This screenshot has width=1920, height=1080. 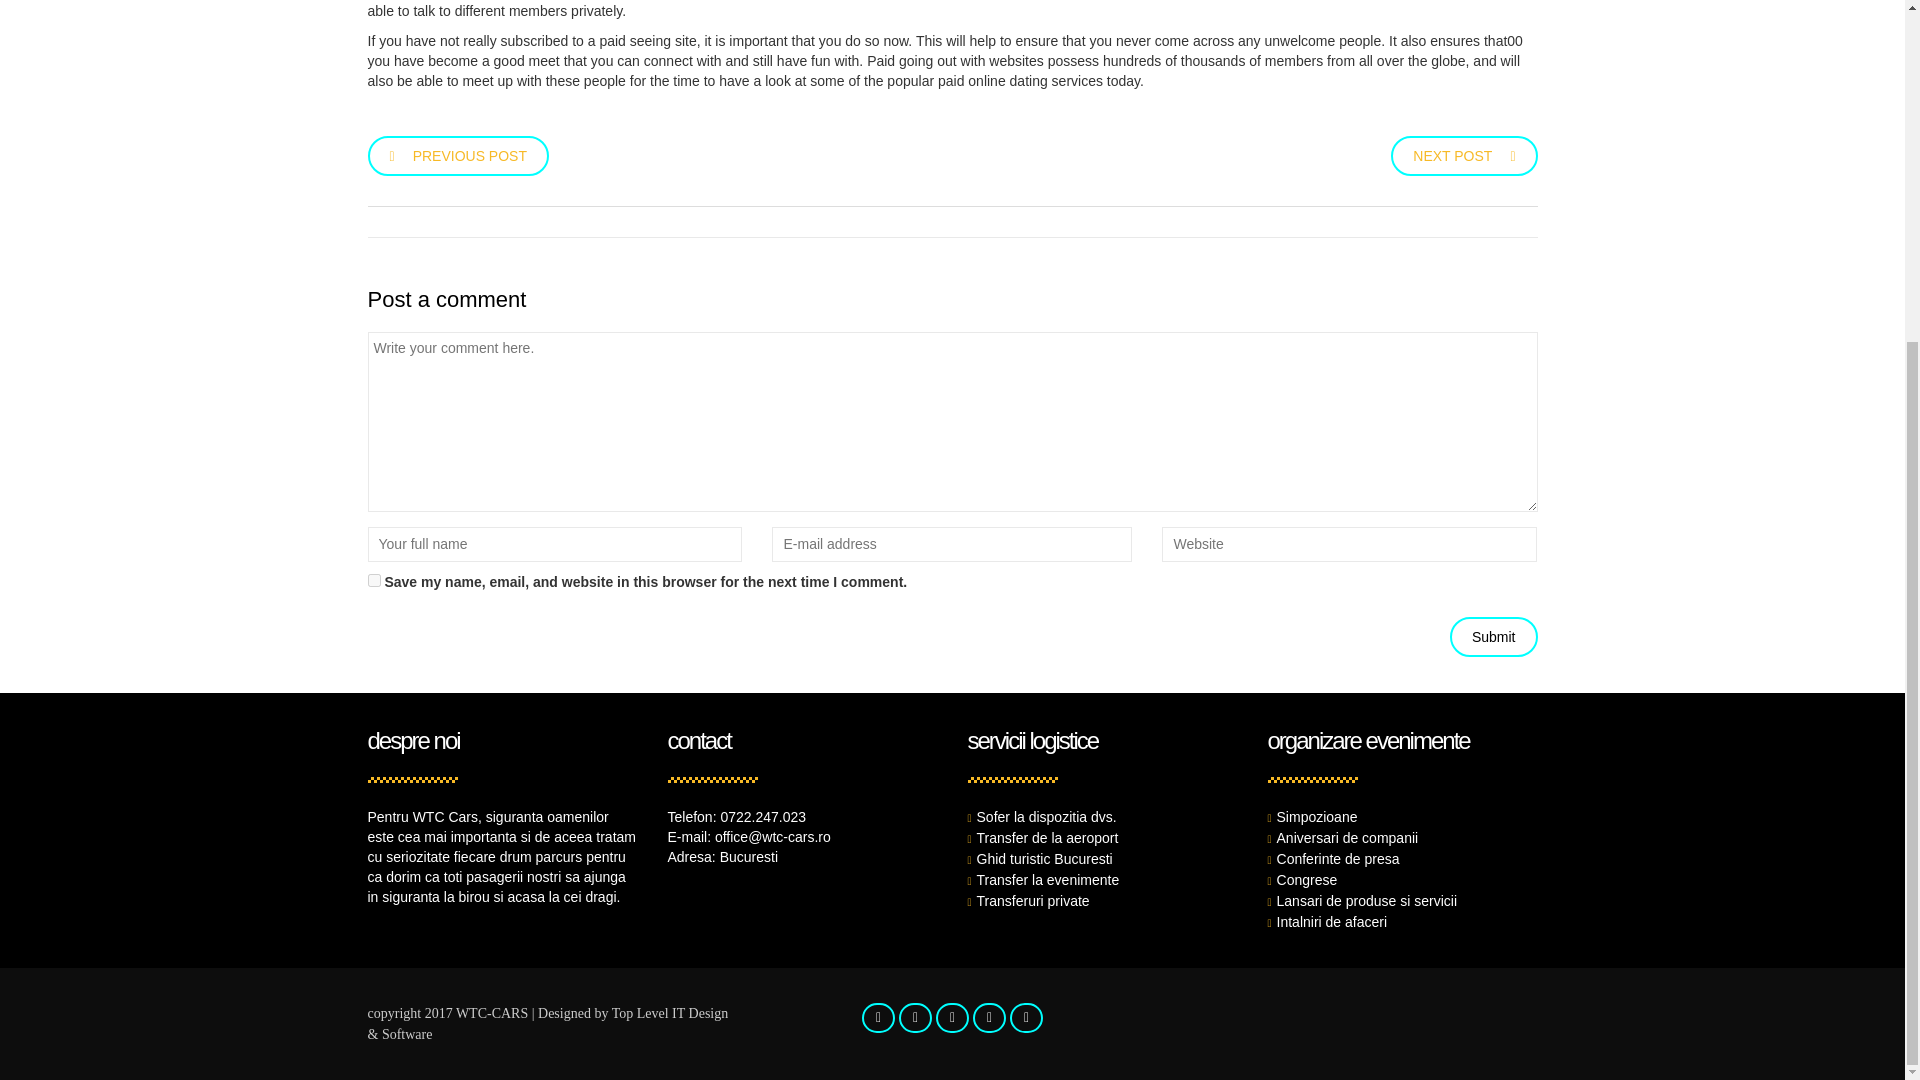 What do you see at coordinates (1464, 154) in the screenshot?
I see `NEXT POST` at bounding box center [1464, 154].